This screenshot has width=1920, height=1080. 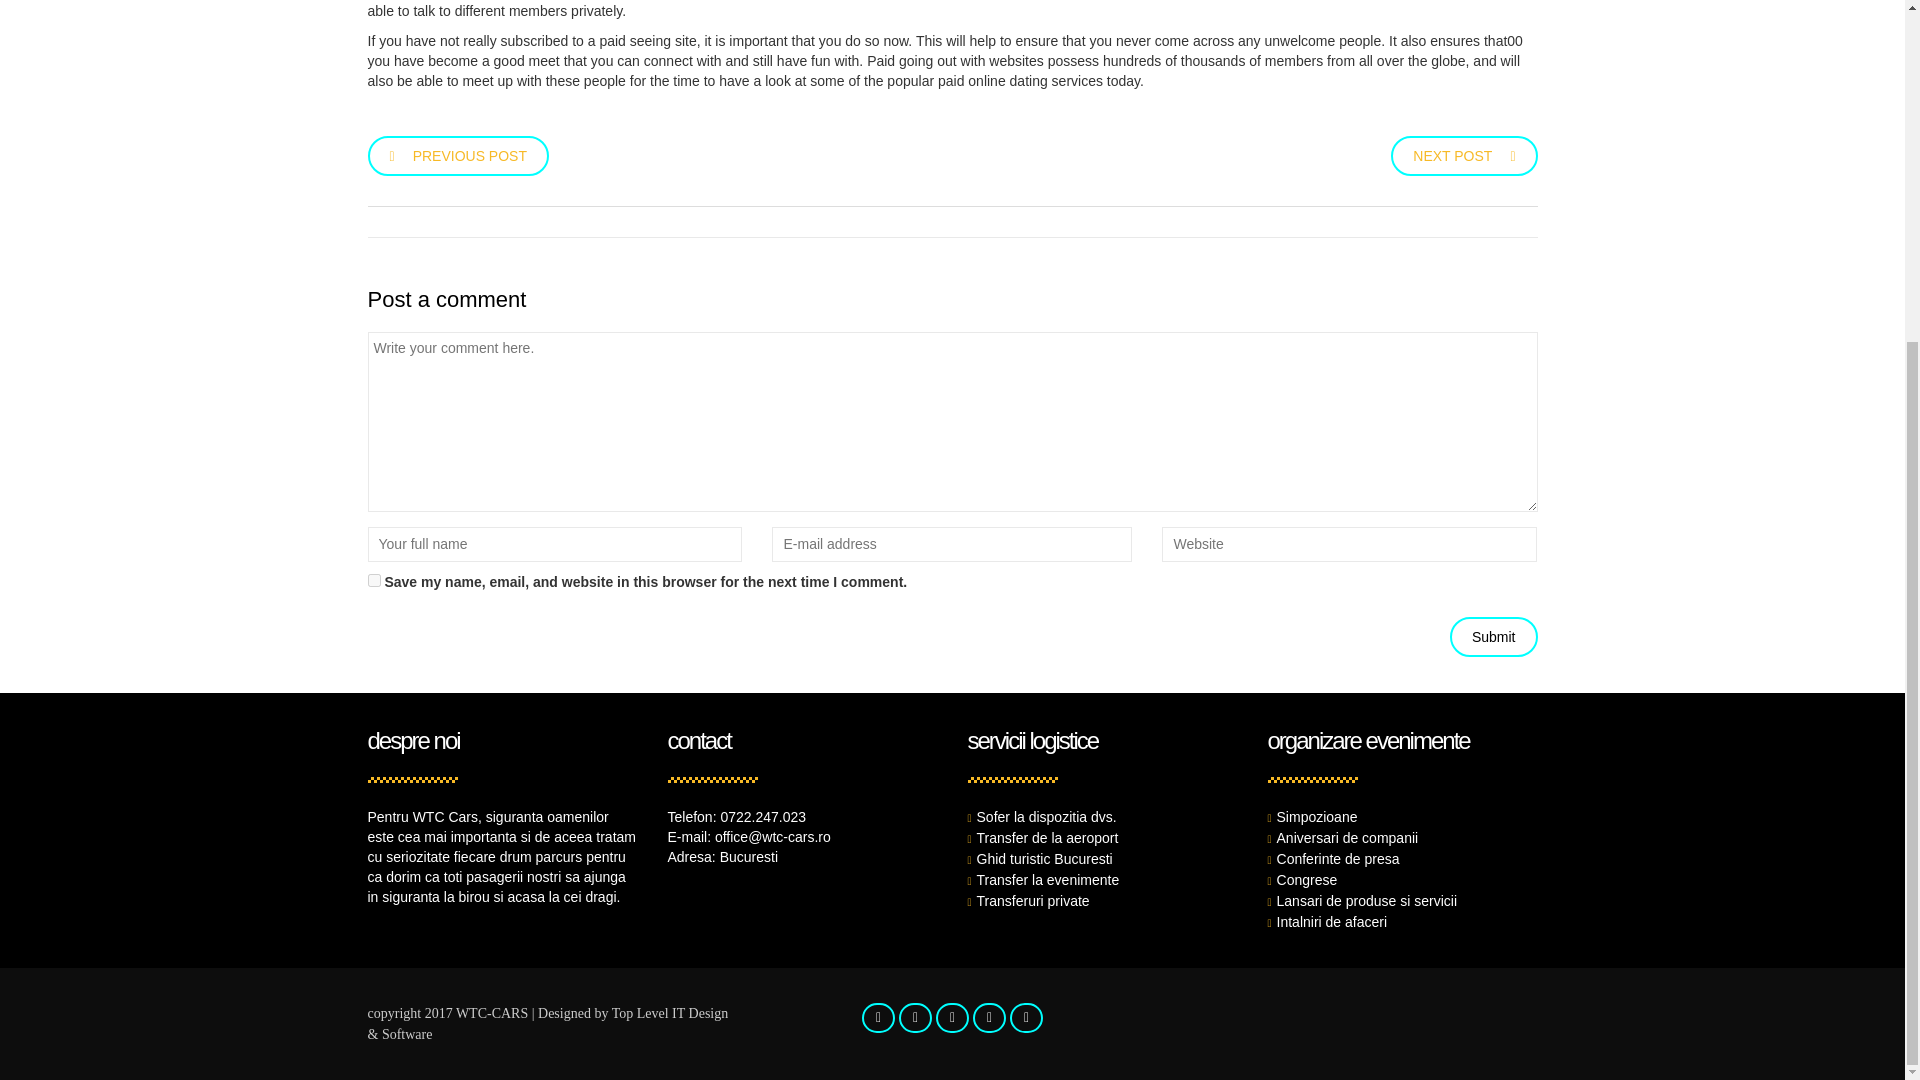 What do you see at coordinates (1464, 154) in the screenshot?
I see `NEXT POST` at bounding box center [1464, 154].